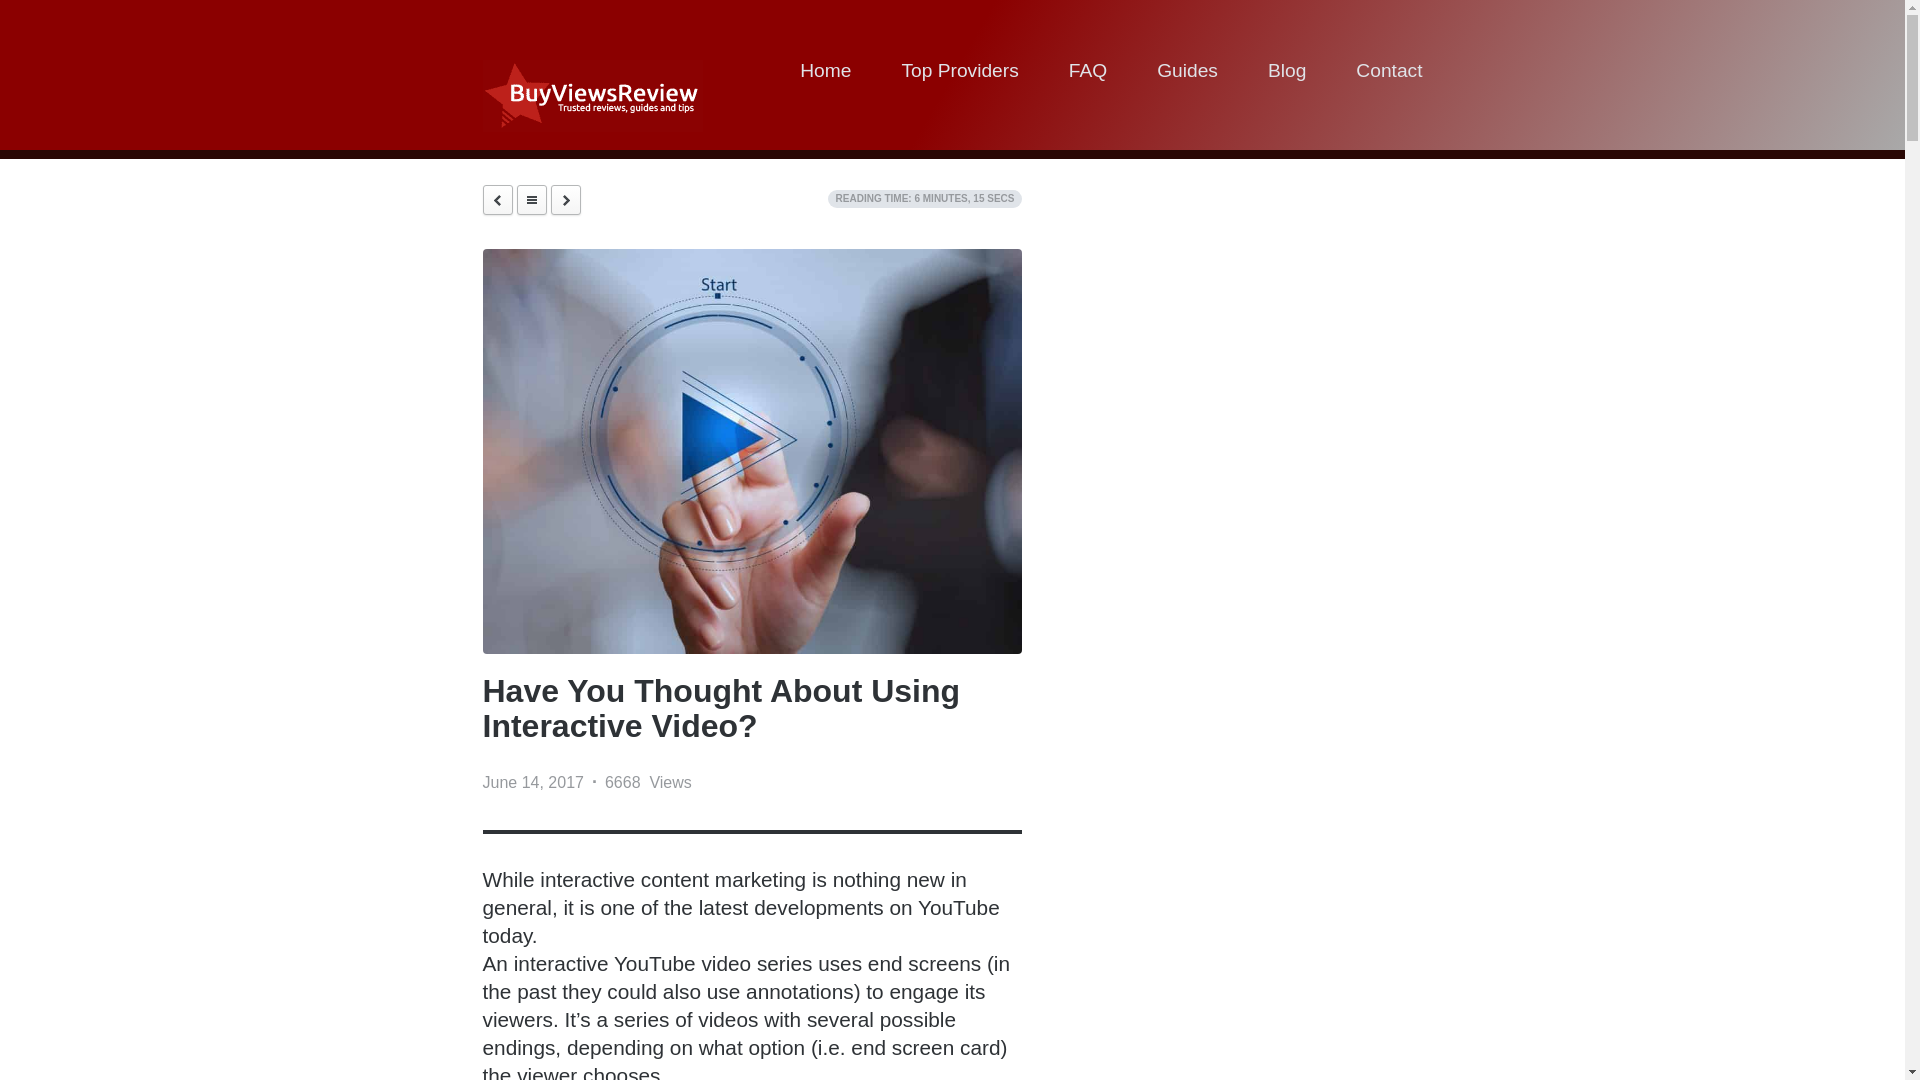 The width and height of the screenshot is (1920, 1080). What do you see at coordinates (1187, 74) in the screenshot?
I see `Guides` at bounding box center [1187, 74].